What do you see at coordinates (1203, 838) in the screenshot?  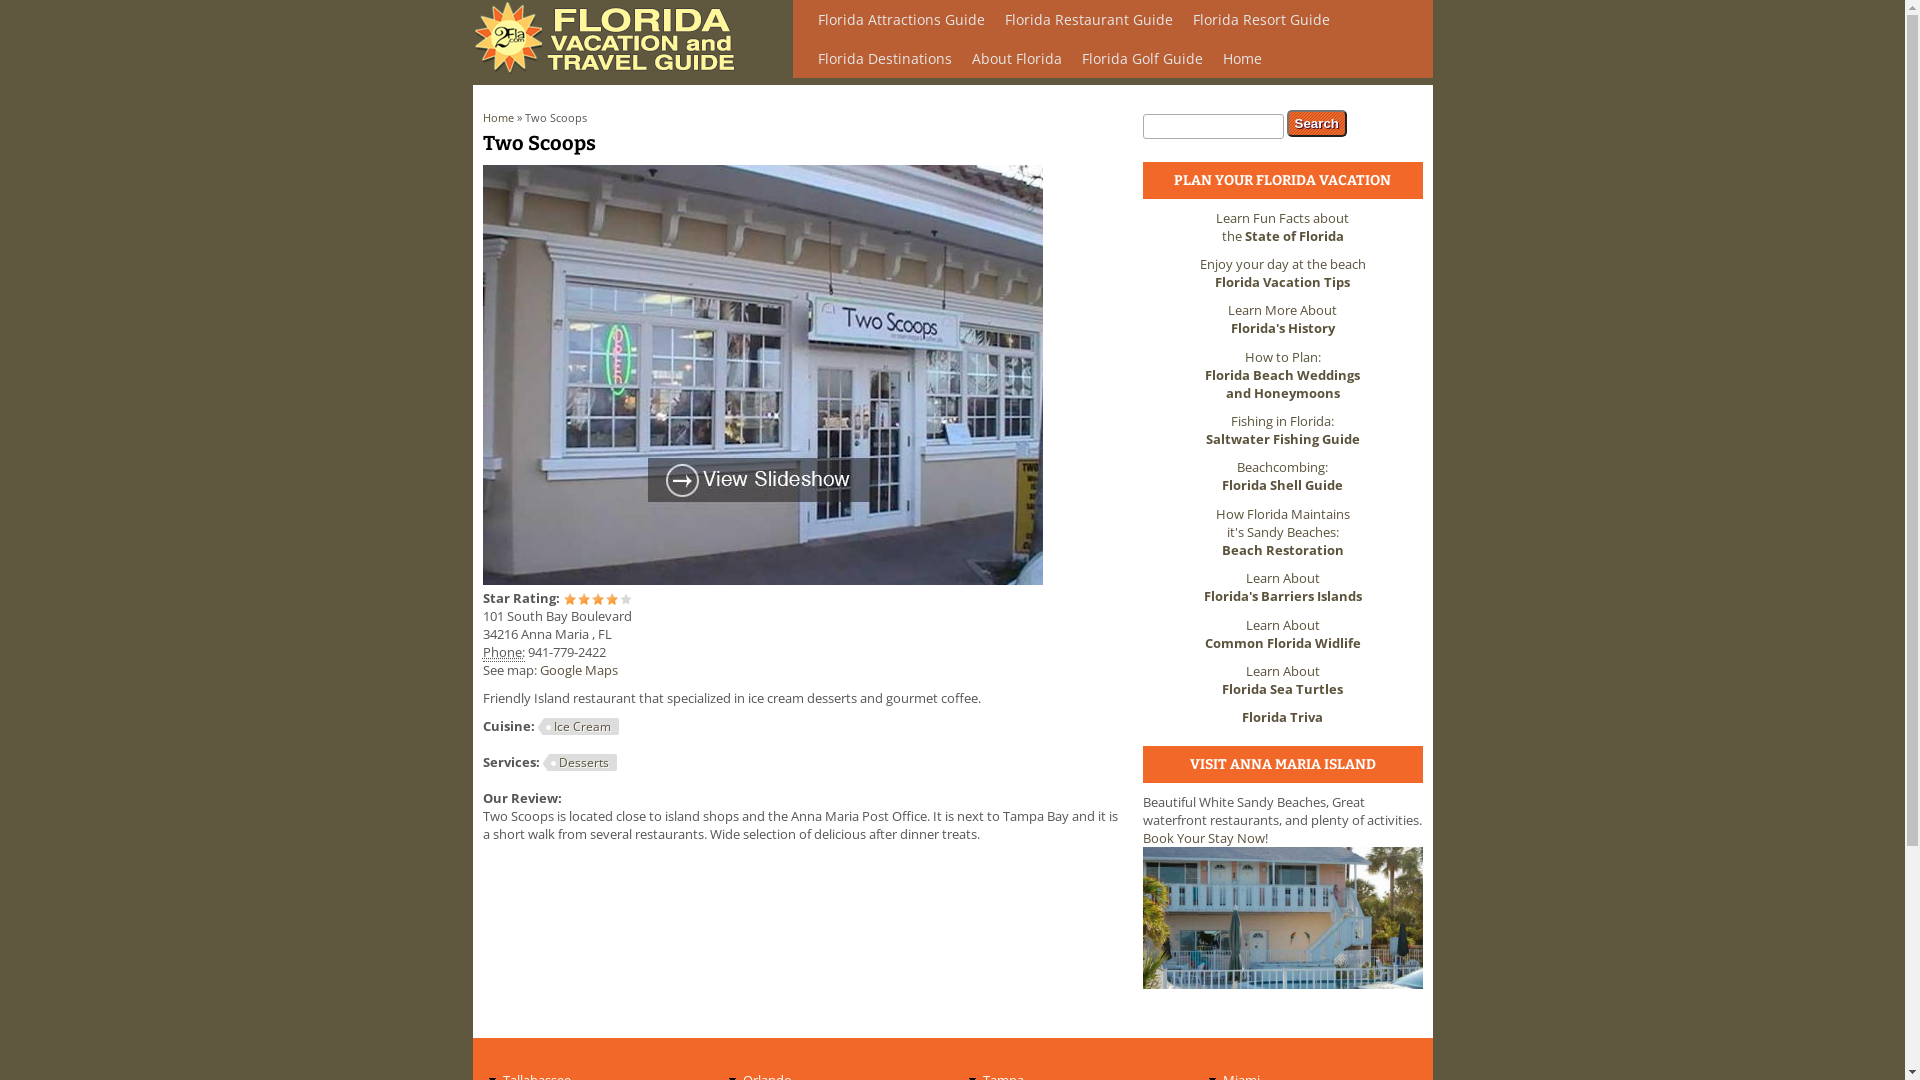 I see `Book Your Stay Now` at bounding box center [1203, 838].